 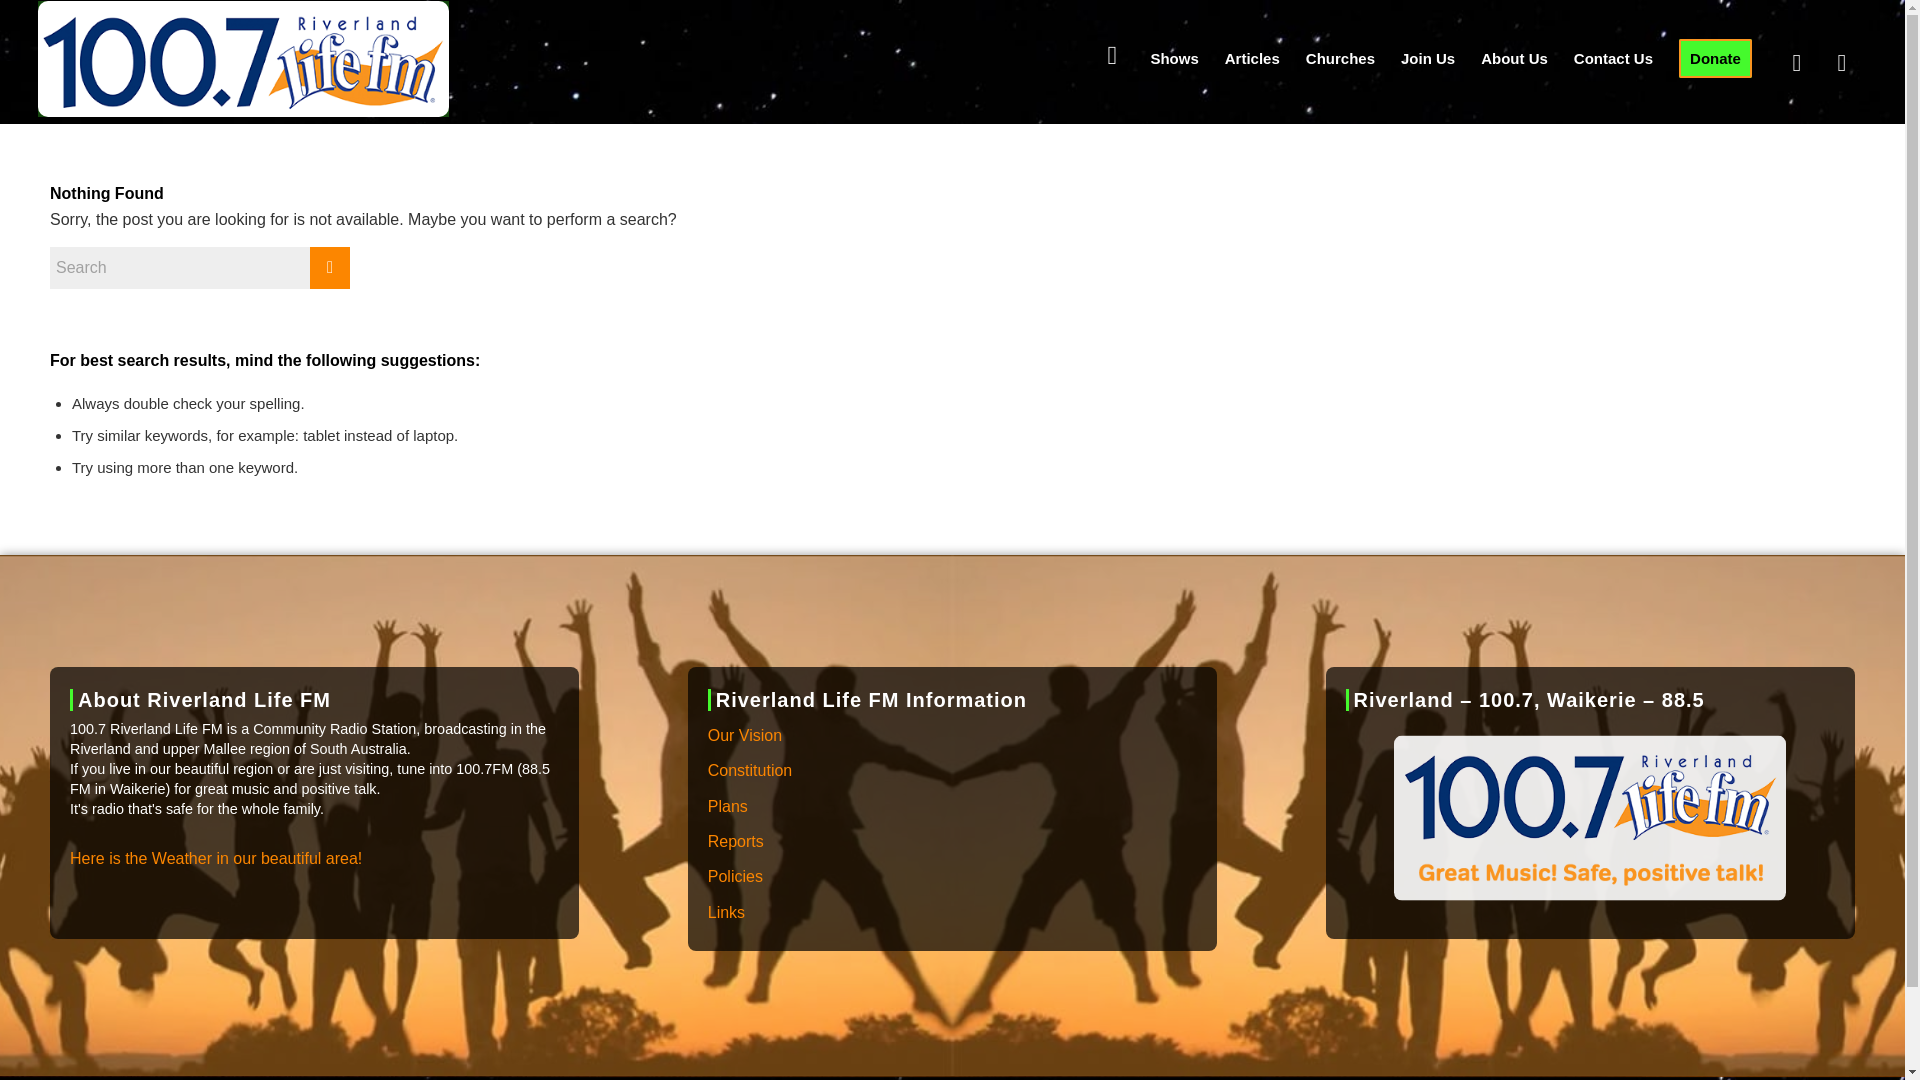 I want to click on Plans, so click(x=952, y=807).